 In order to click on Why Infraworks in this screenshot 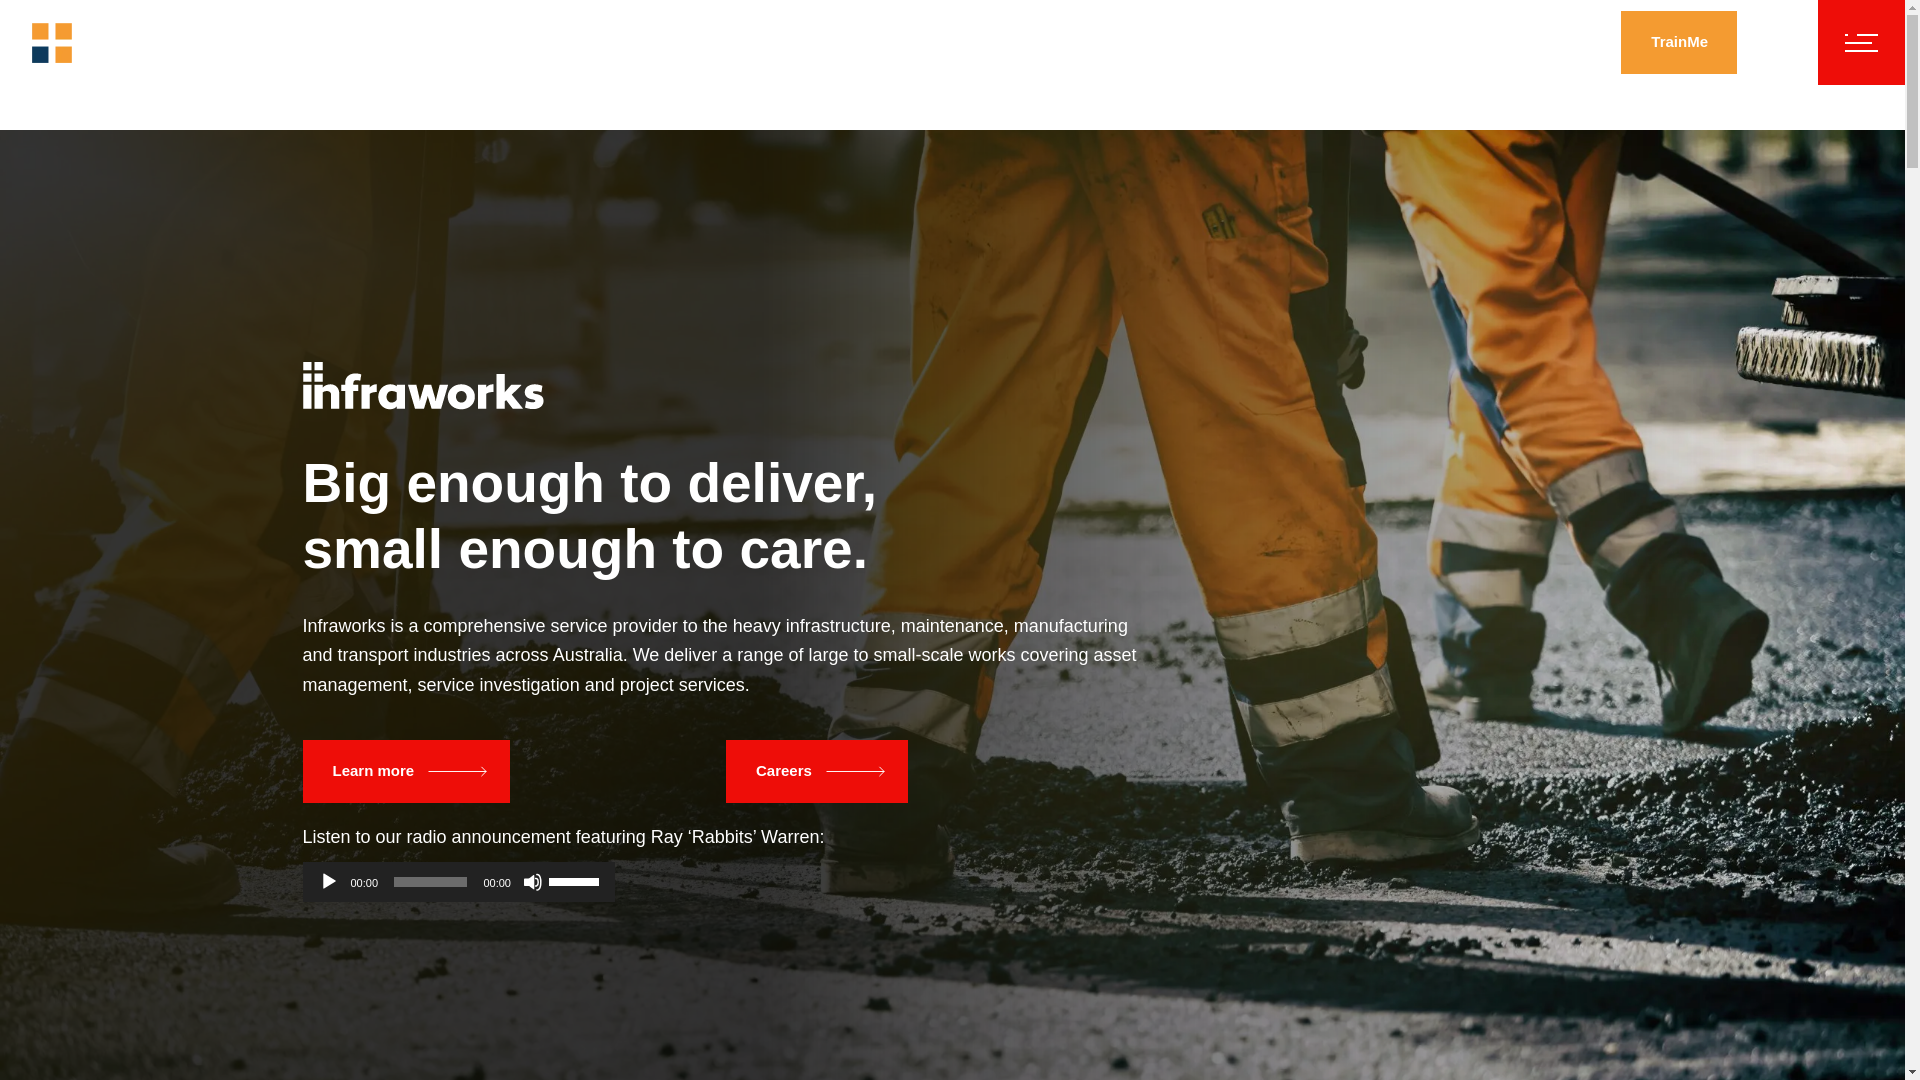, I will do `click(498, 42)`.